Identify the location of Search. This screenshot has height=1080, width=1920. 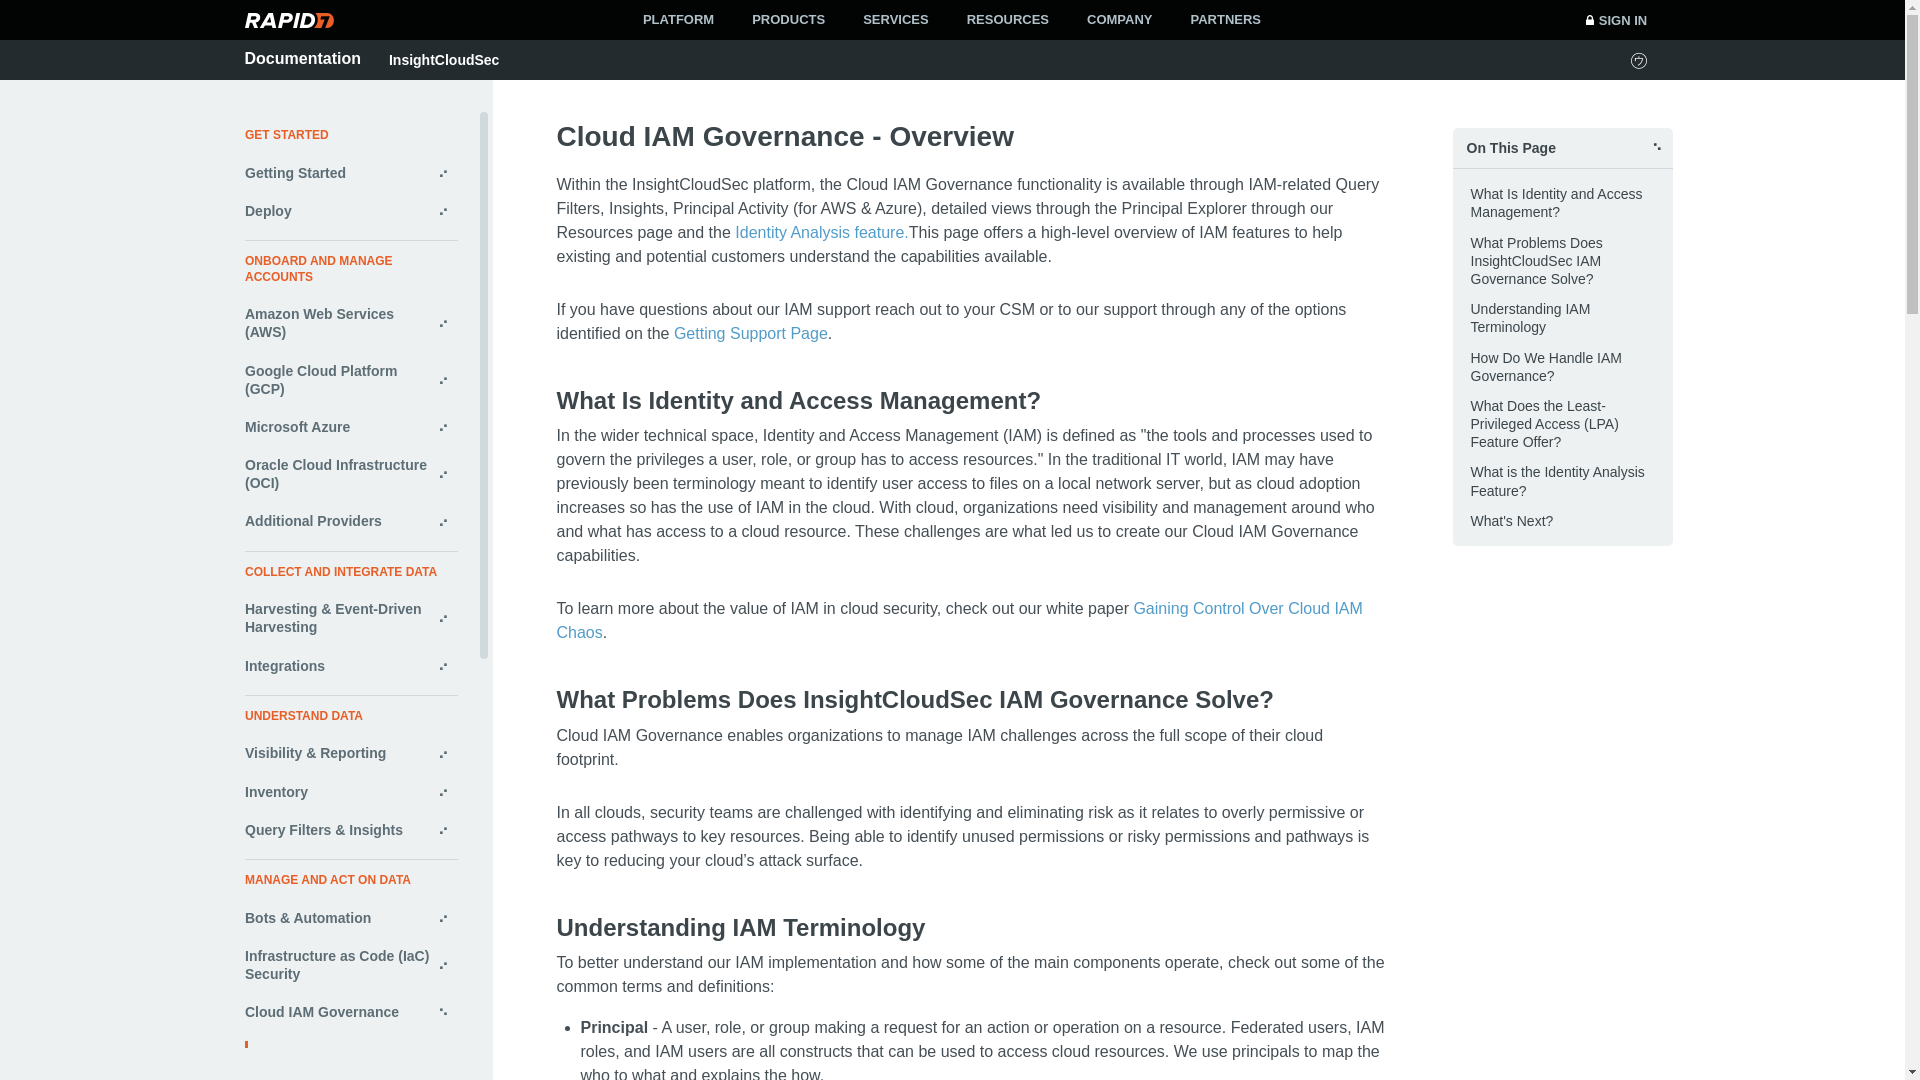
(1200, 20).